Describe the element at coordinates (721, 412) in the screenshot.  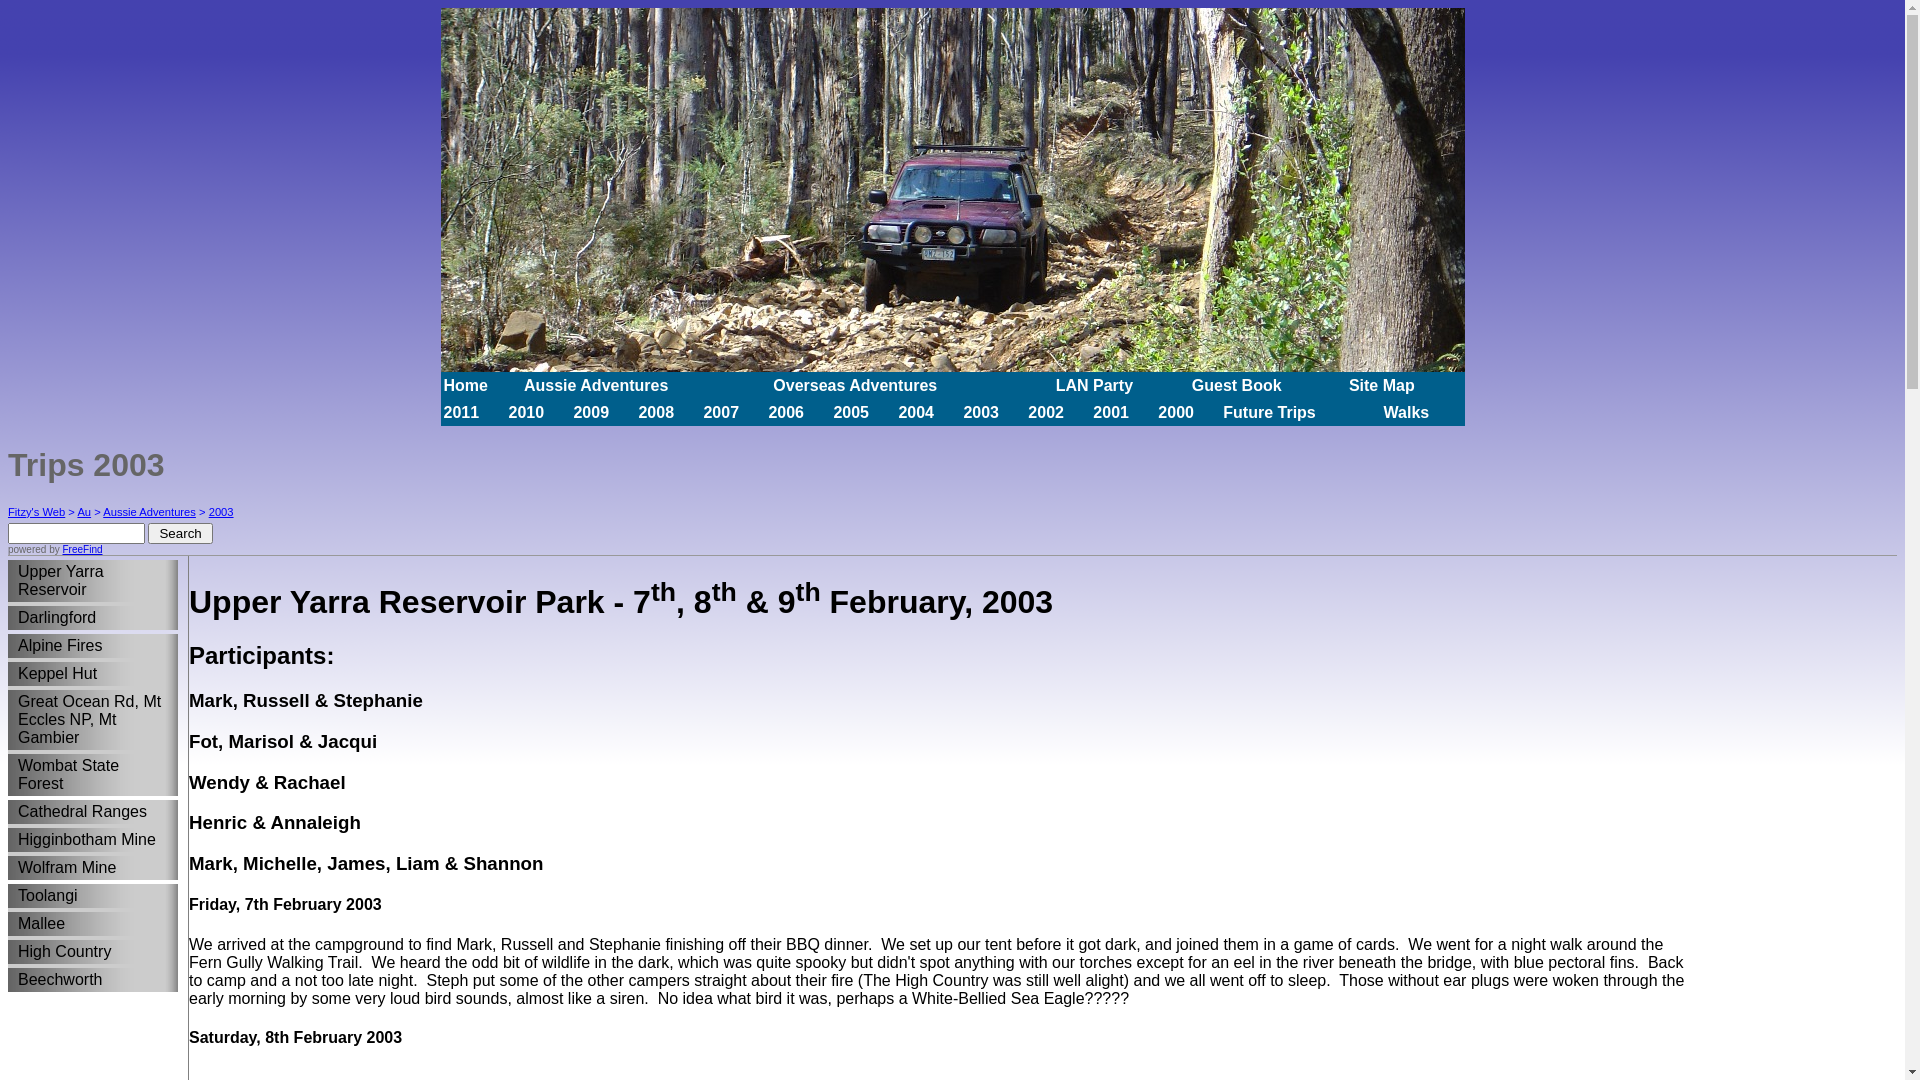
I see `2007` at that location.